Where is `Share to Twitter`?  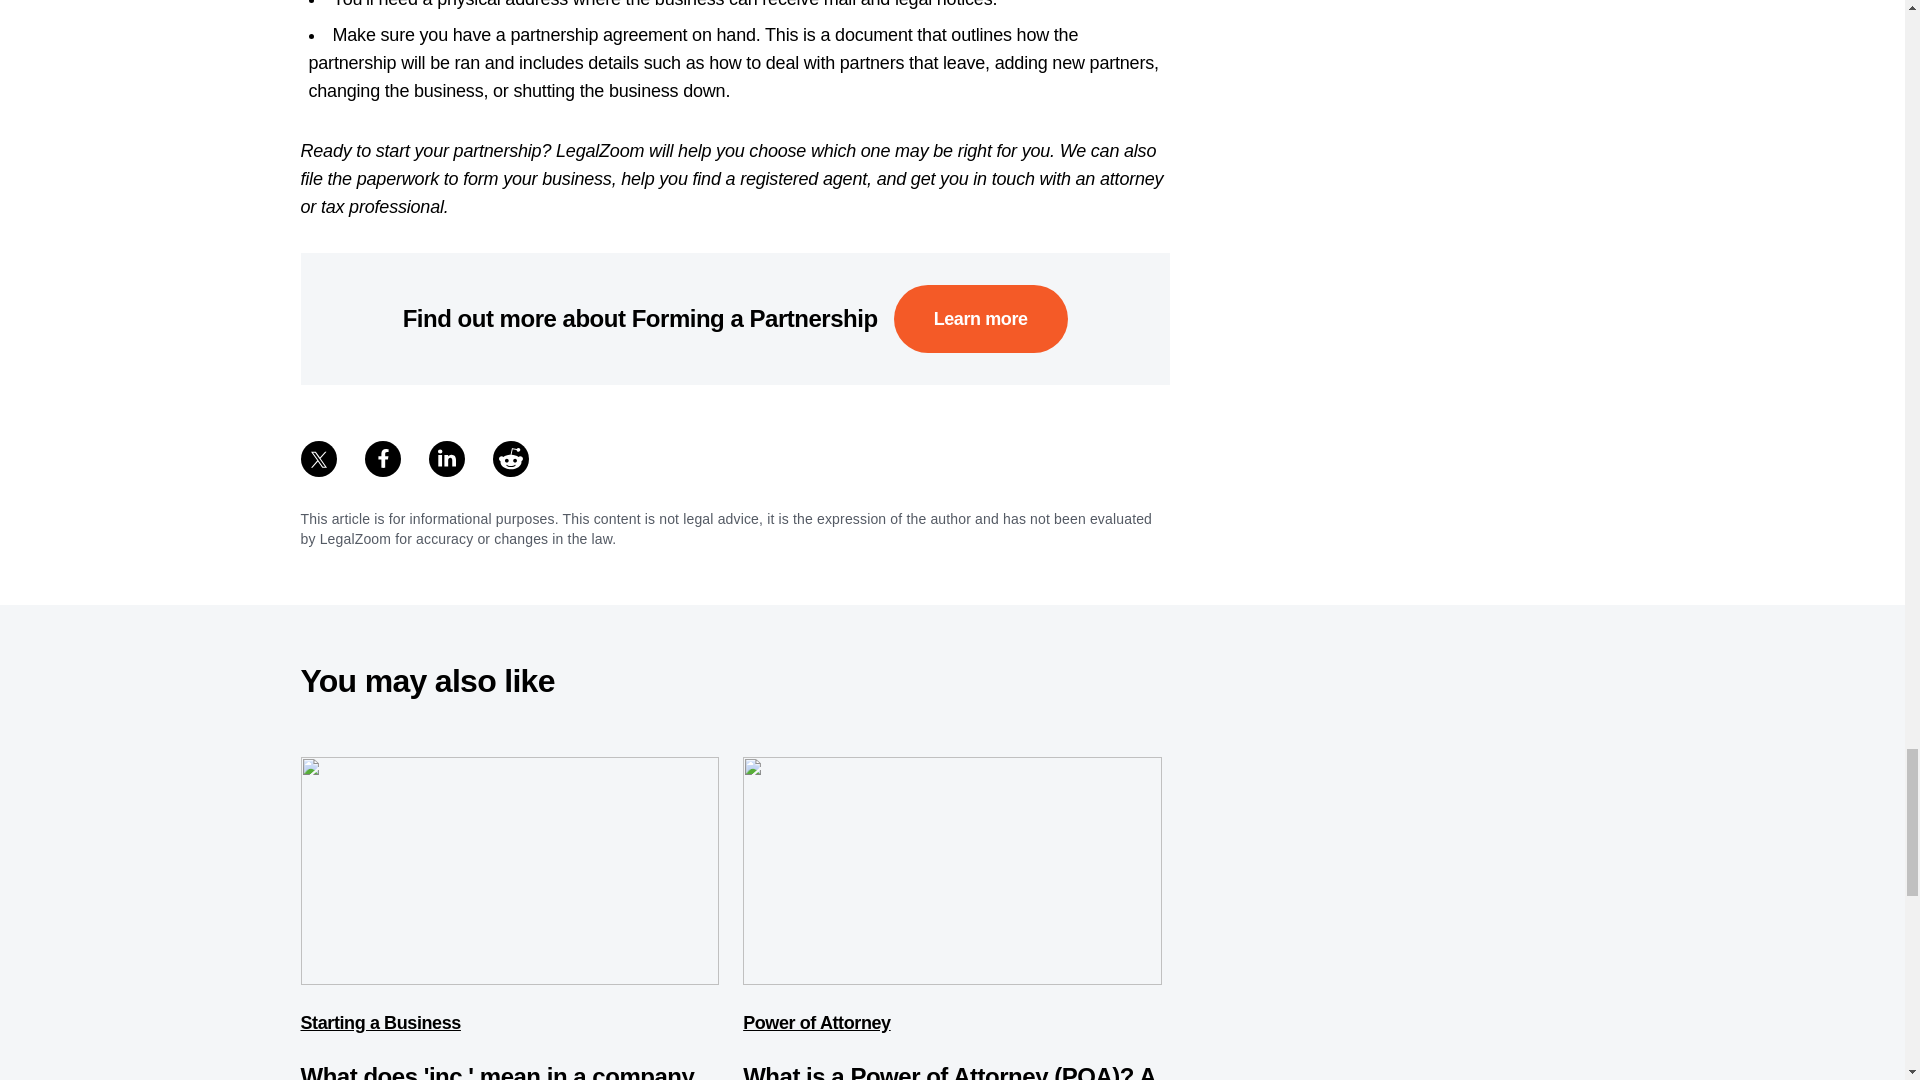
Share to Twitter is located at coordinates (318, 458).